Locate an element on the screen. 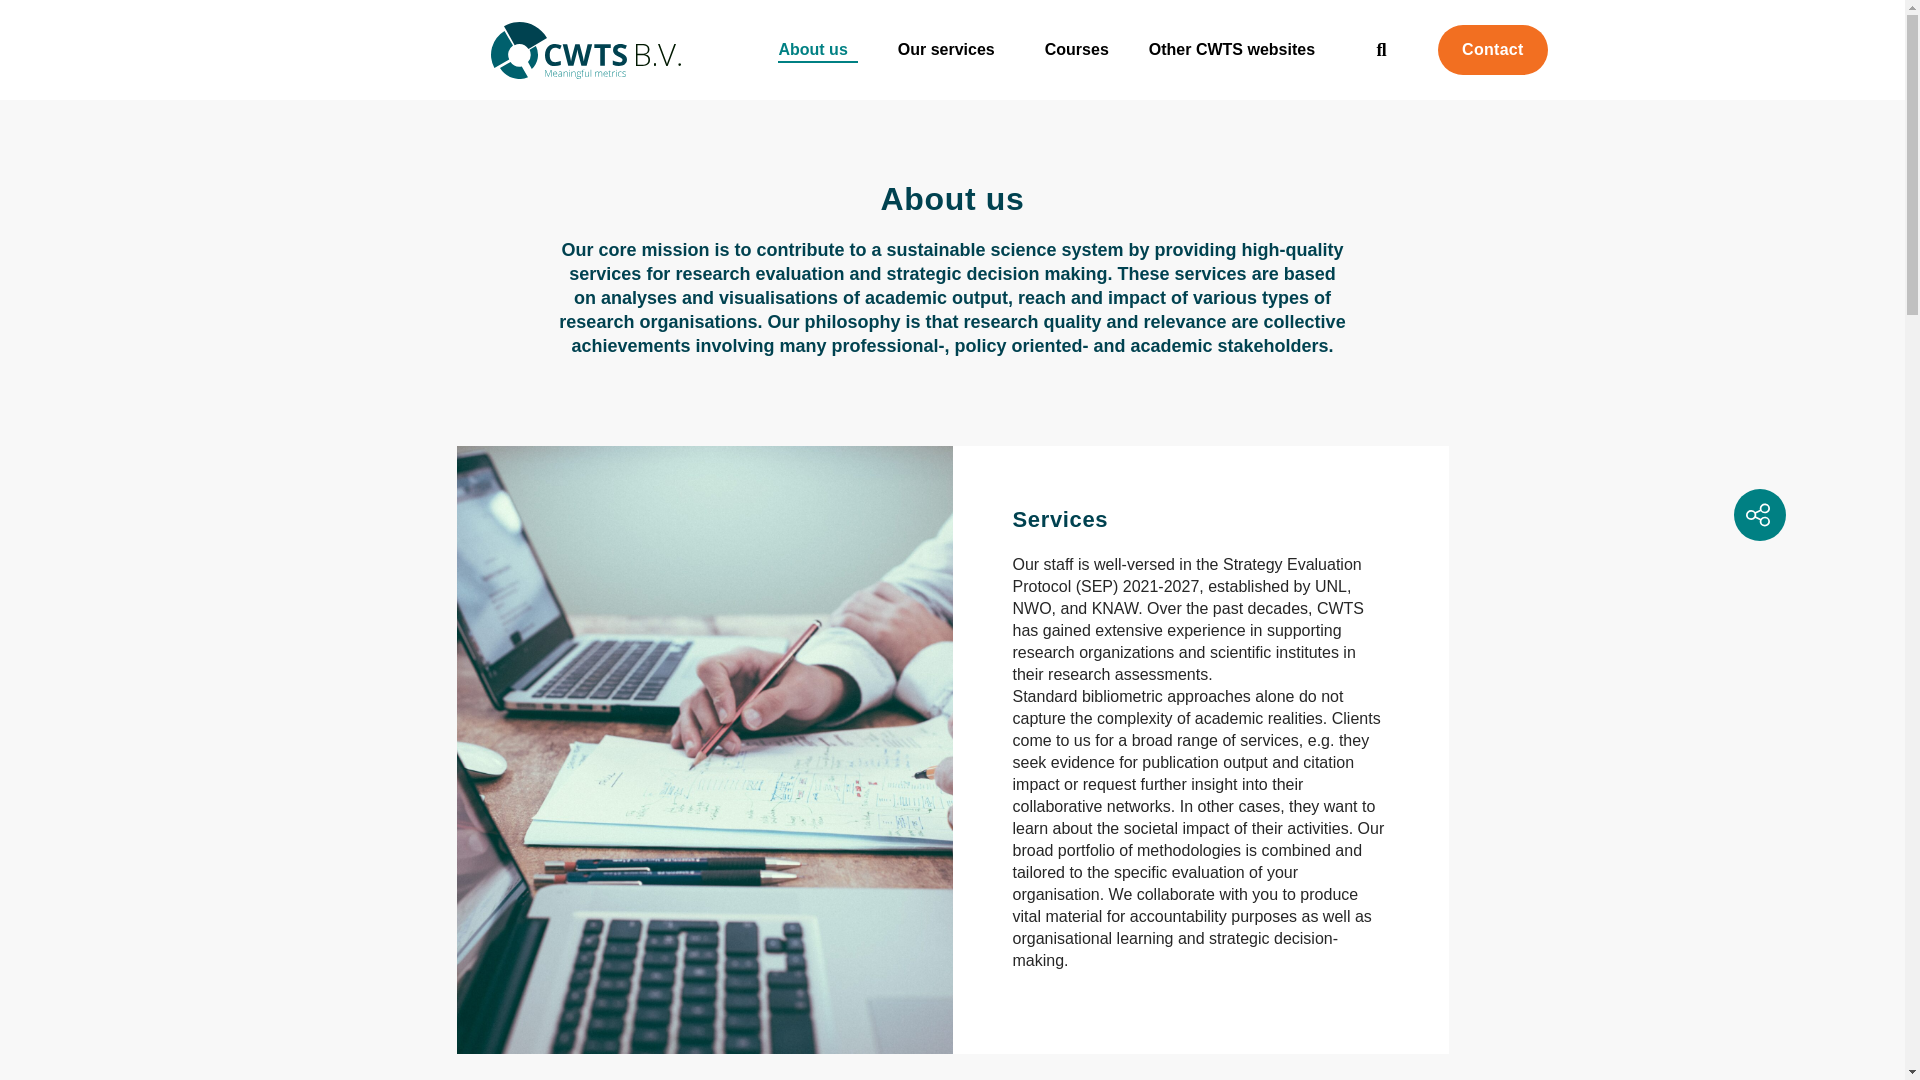 This screenshot has height=1080, width=1920. Contact is located at coordinates (1492, 49).